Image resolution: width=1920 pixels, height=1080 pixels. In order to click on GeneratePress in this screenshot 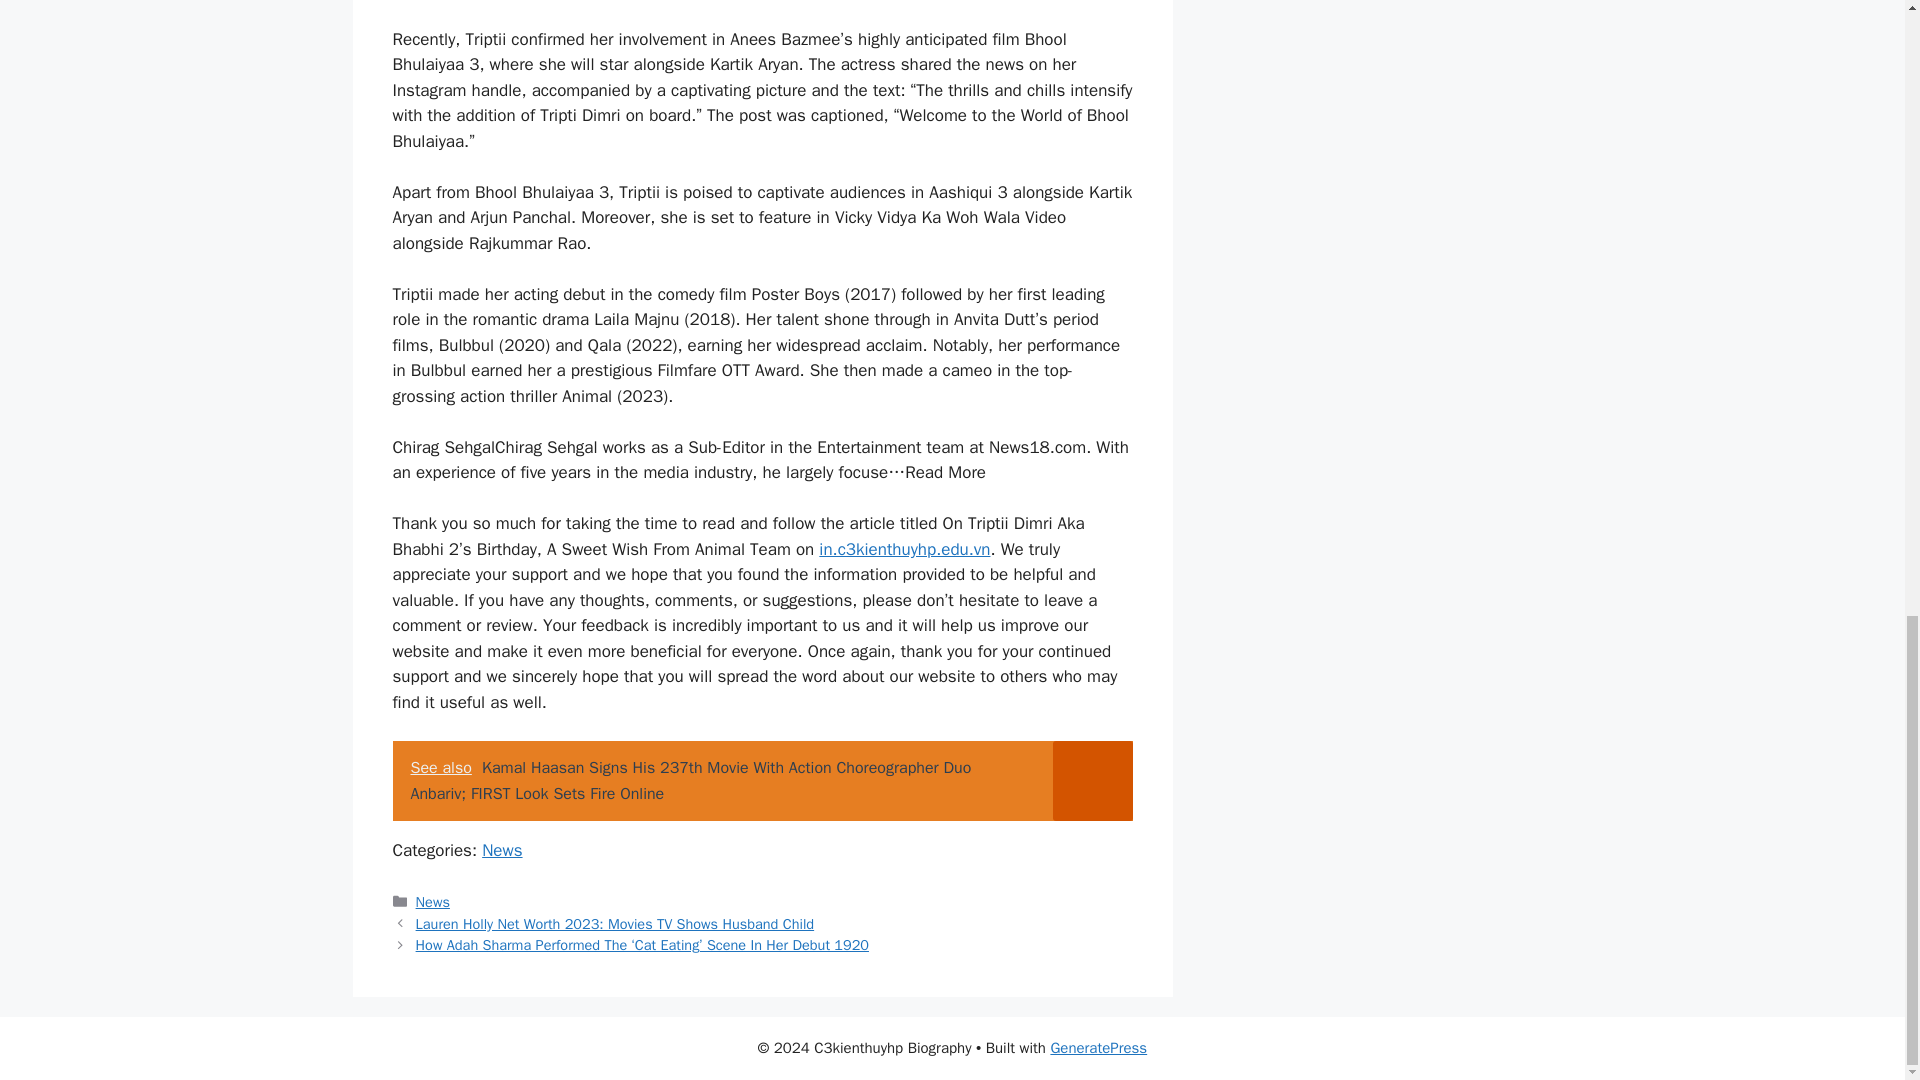, I will do `click(1098, 1048)`.